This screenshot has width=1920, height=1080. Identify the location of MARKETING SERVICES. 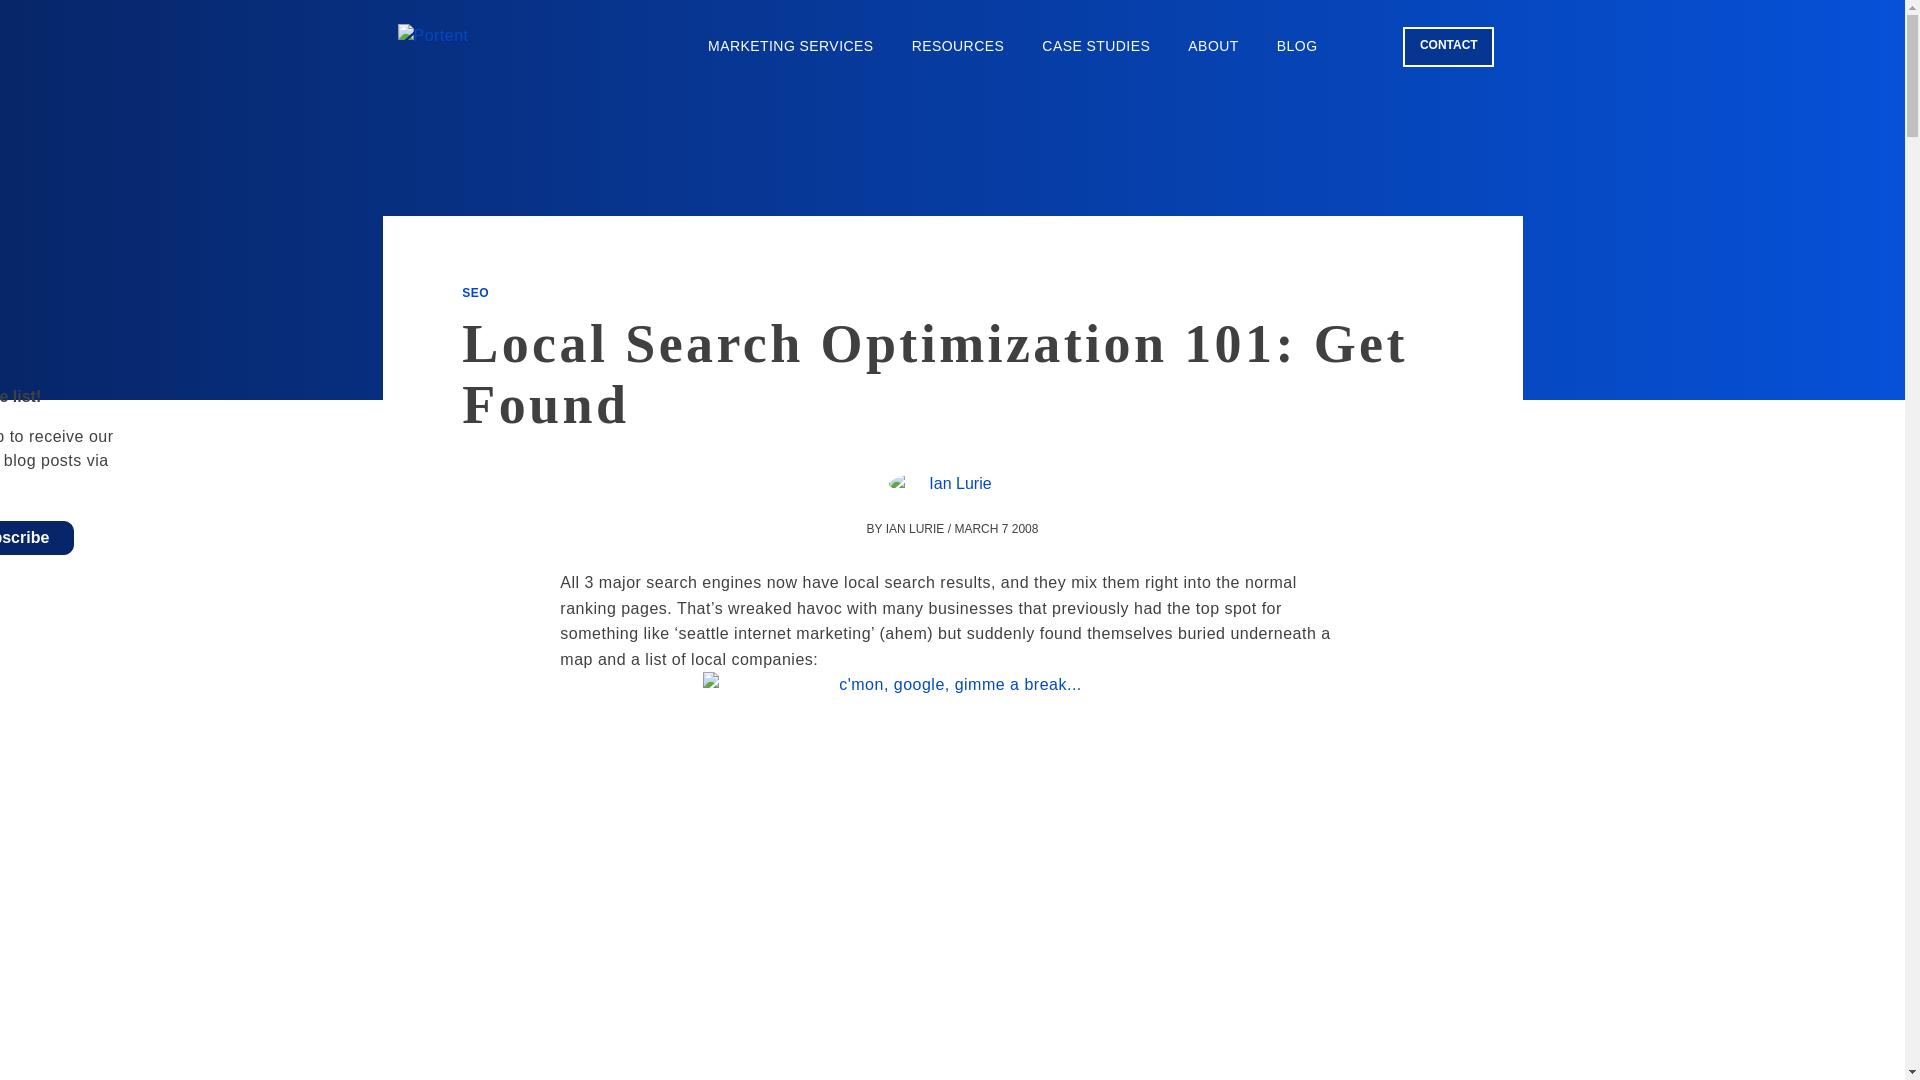
(790, 46).